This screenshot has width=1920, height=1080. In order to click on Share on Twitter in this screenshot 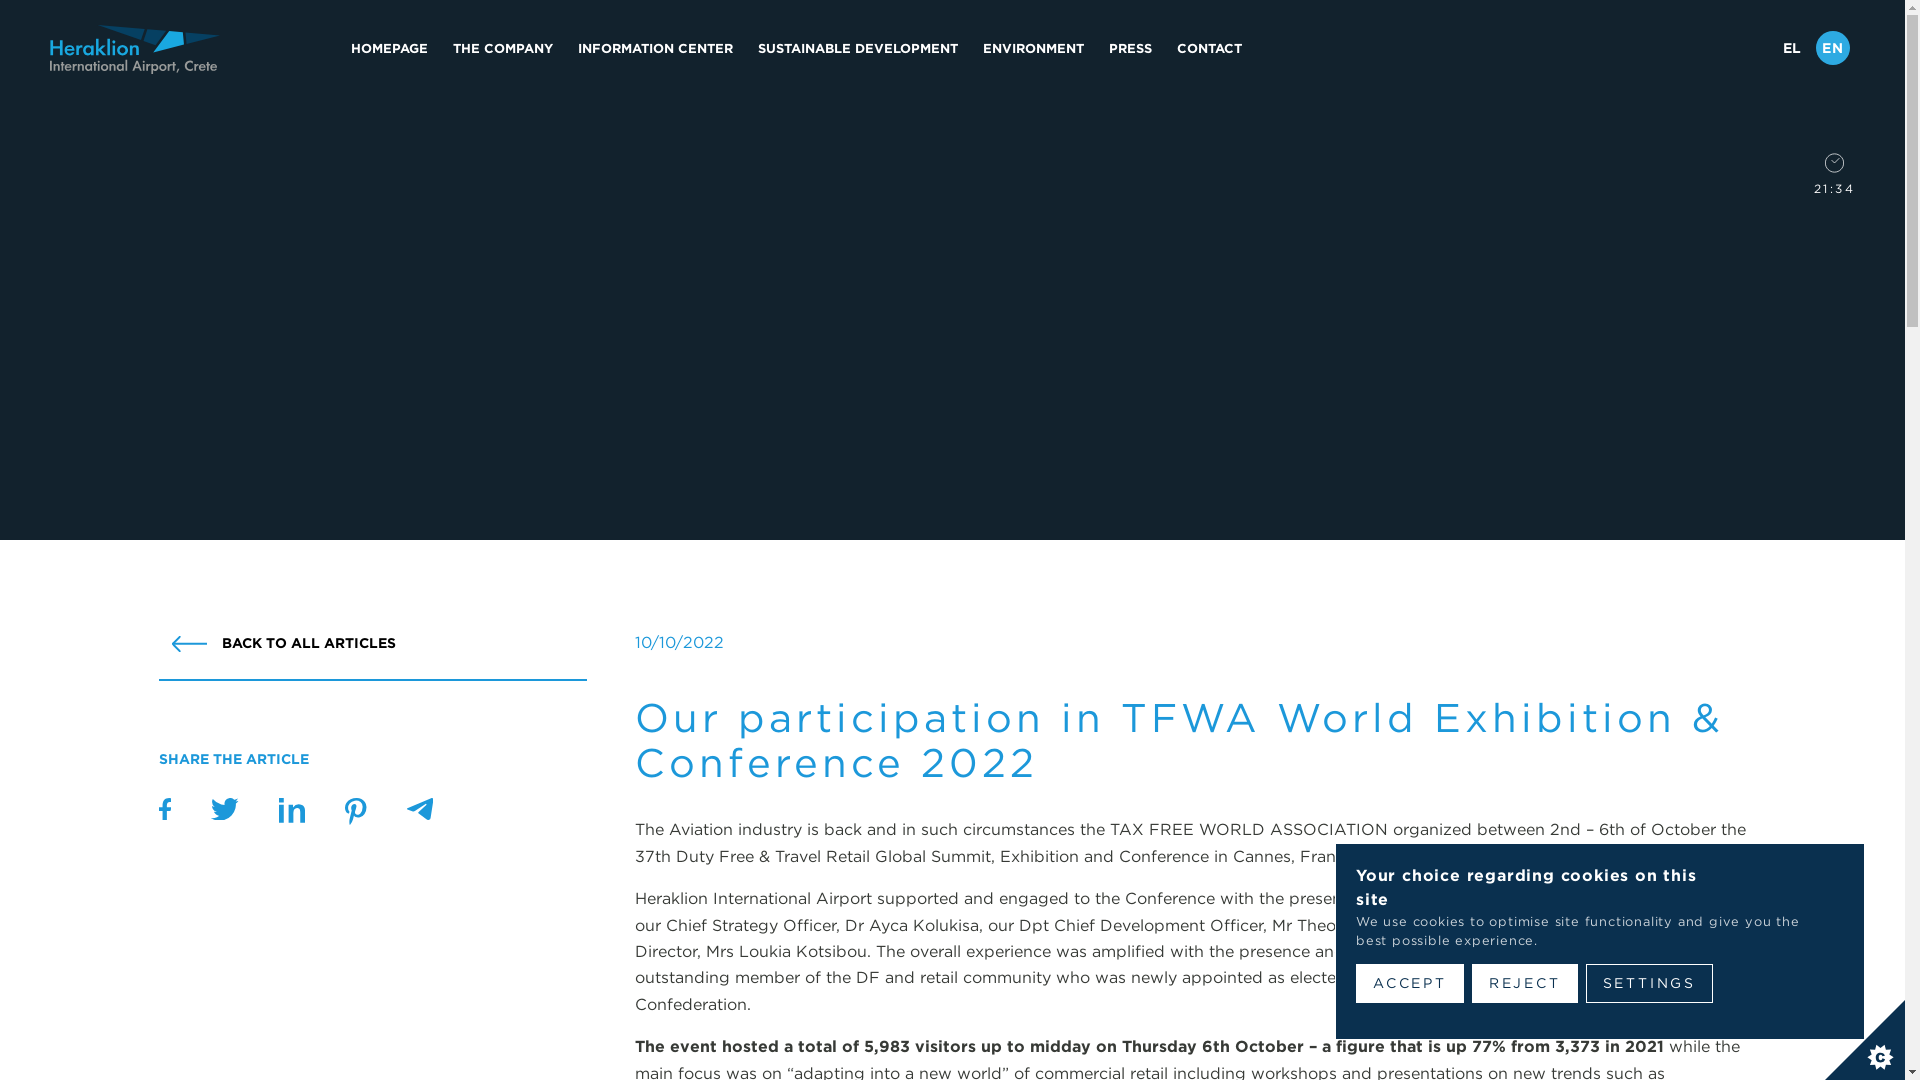, I will do `click(292, 817)`.